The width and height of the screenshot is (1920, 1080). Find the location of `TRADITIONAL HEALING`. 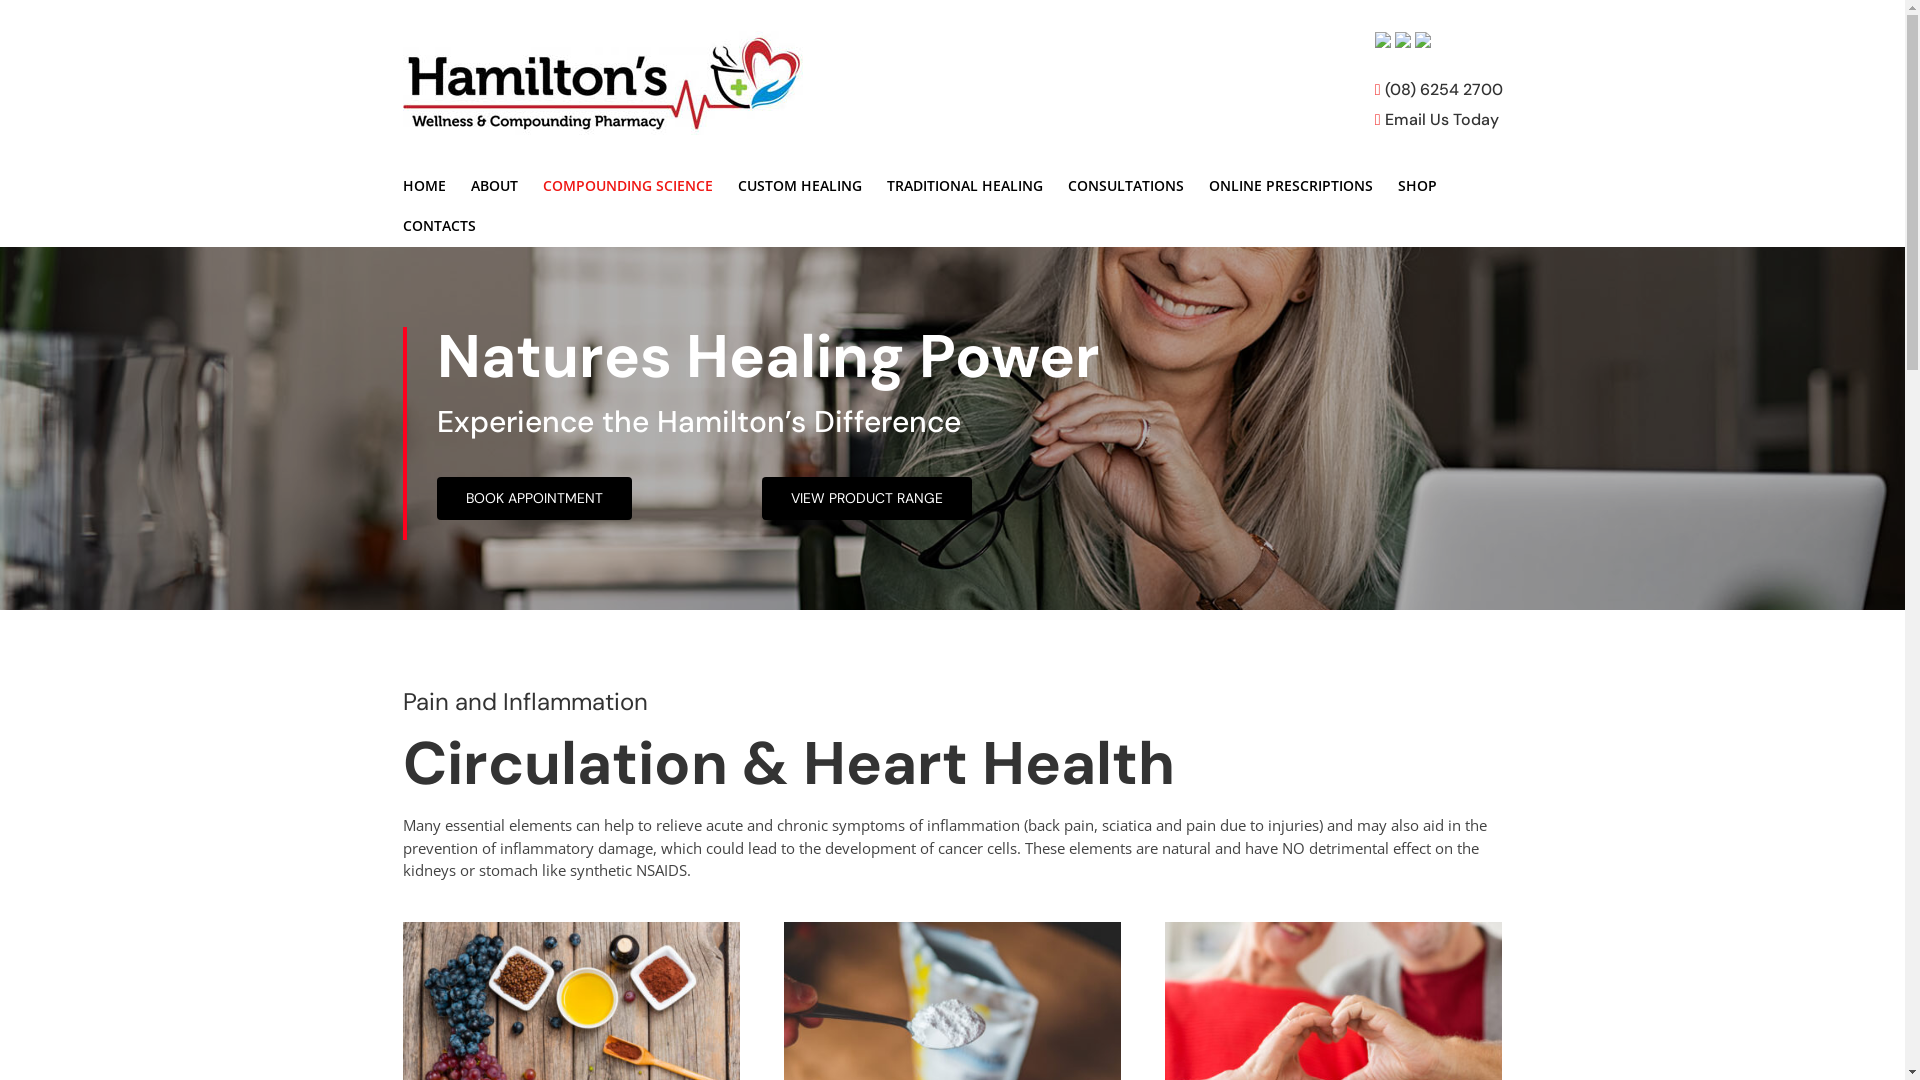

TRADITIONAL HEALING is located at coordinates (964, 186).